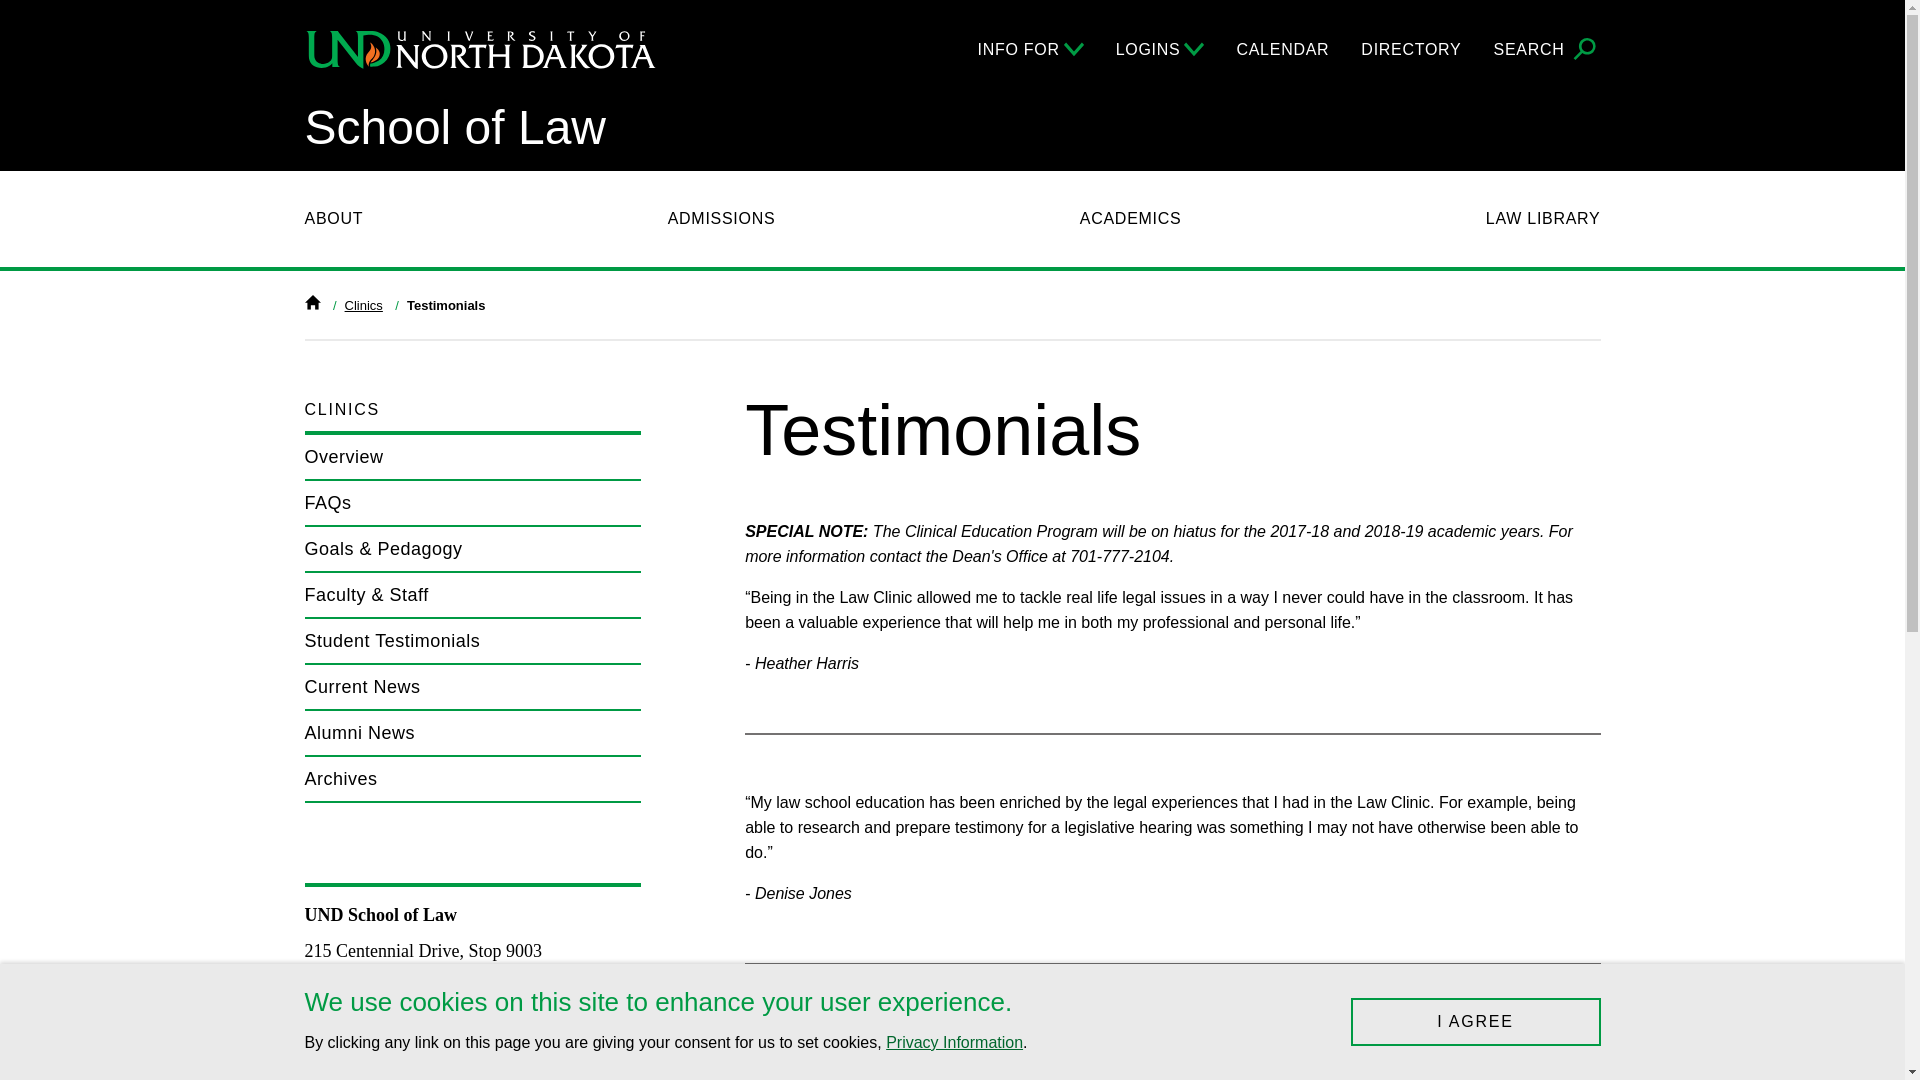 This screenshot has height=1080, width=1920. Describe the element at coordinates (722, 219) in the screenshot. I see `ADMISSIONS` at that location.